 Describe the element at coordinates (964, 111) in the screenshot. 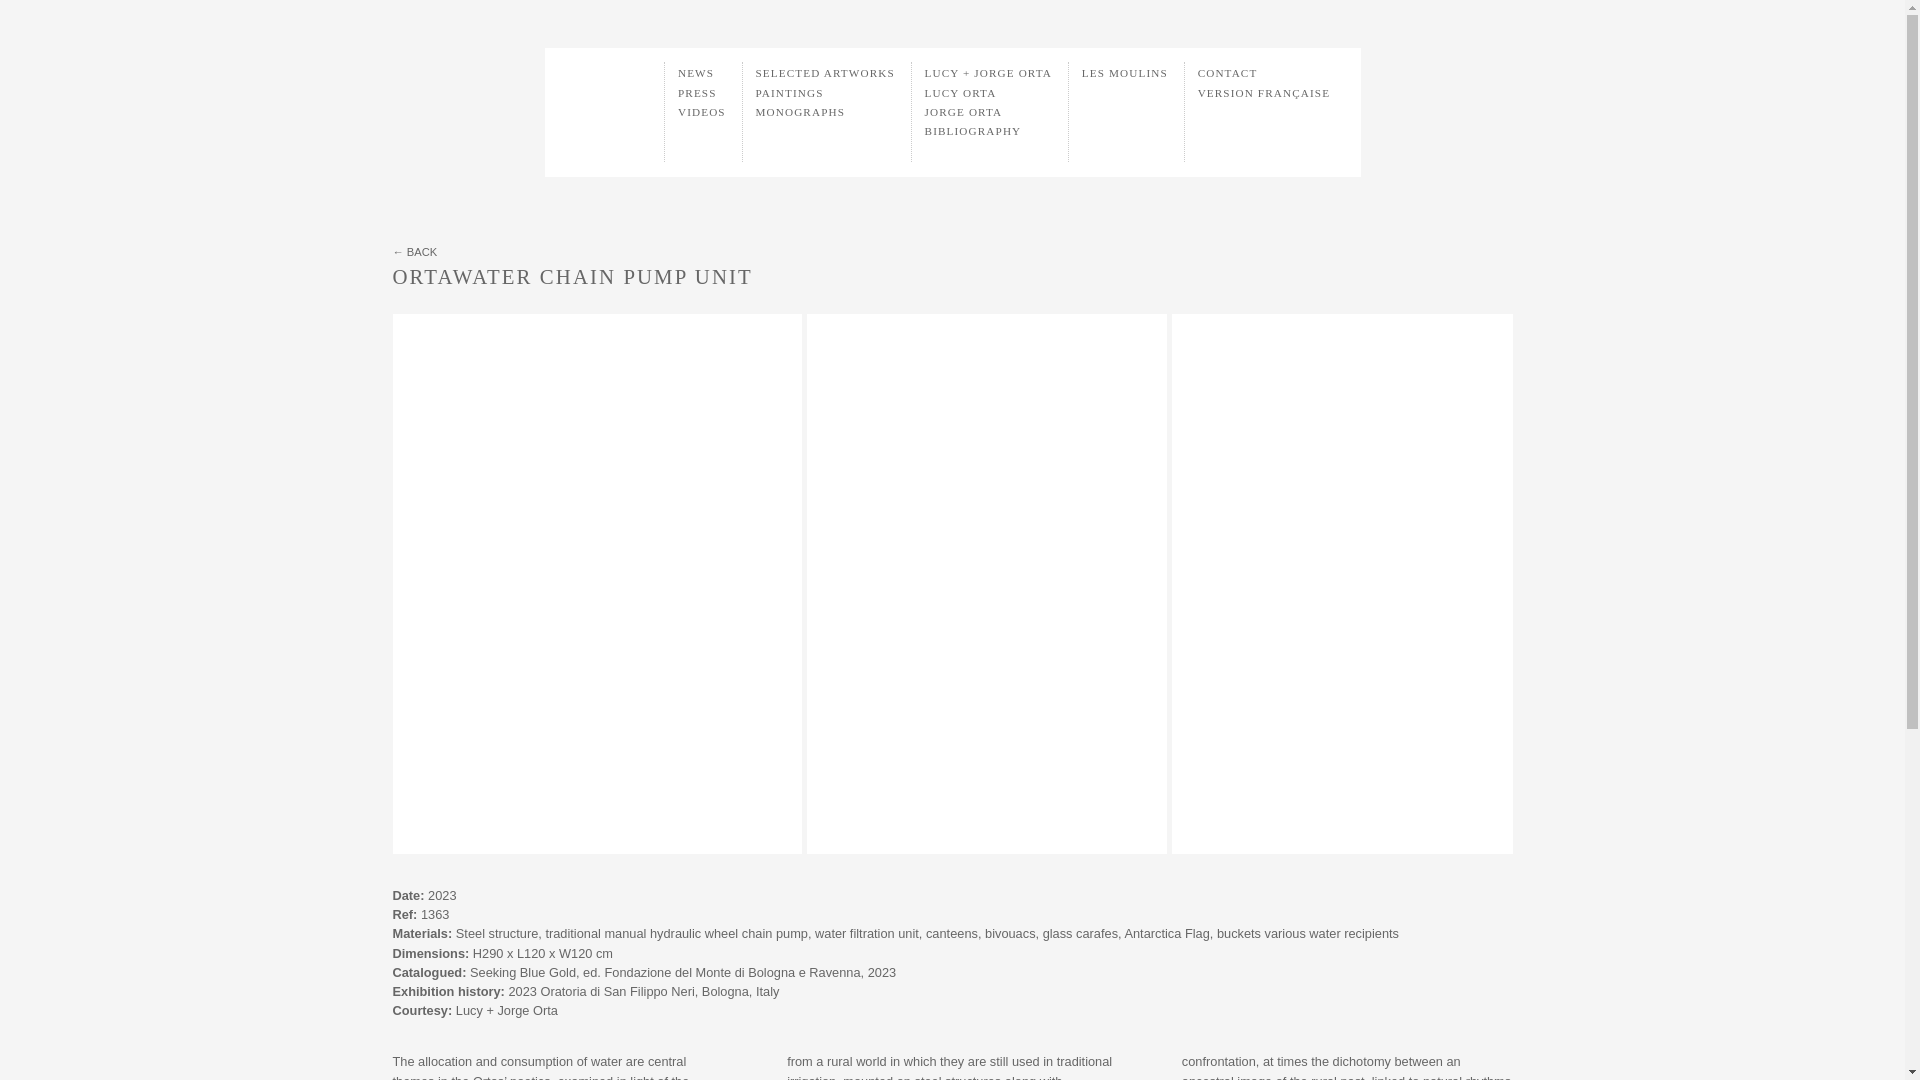

I see `JORGE ORTA` at that location.